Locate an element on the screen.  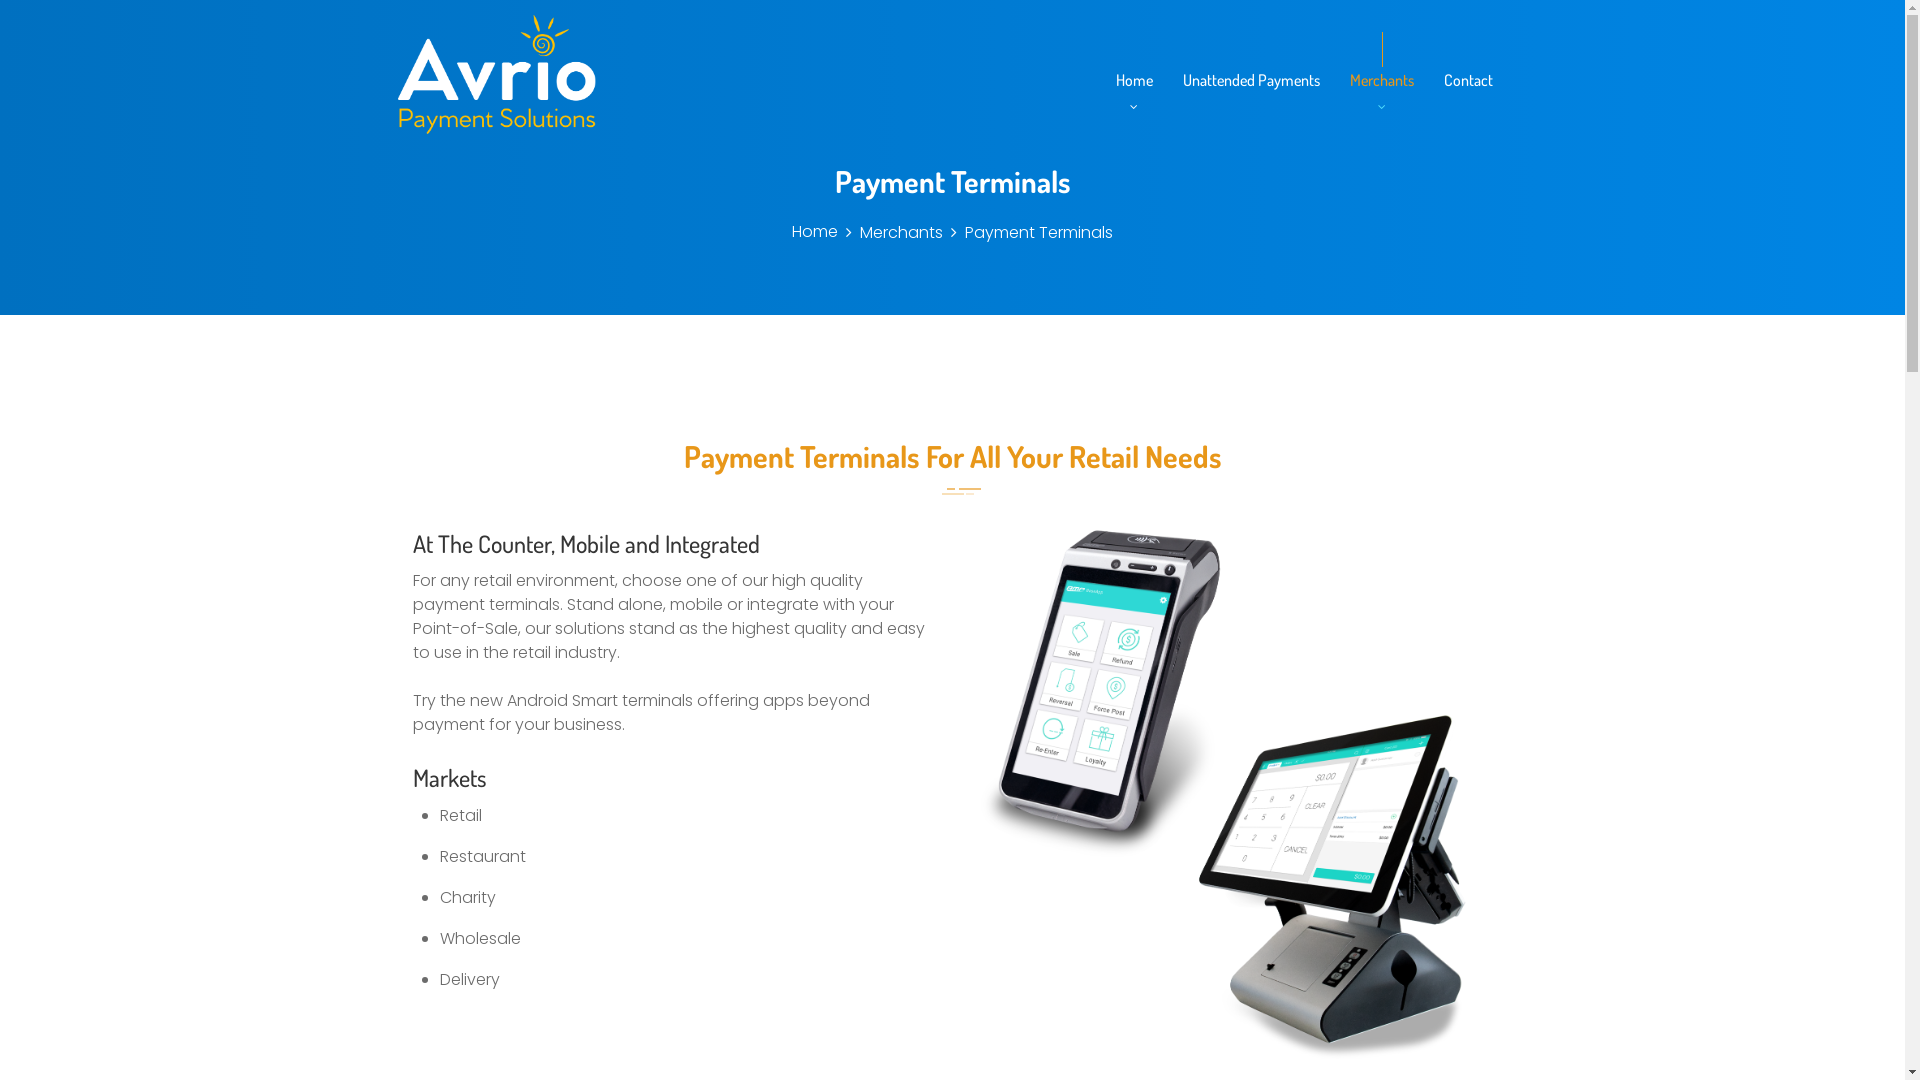
Unattended Payments is located at coordinates (1250, 80).